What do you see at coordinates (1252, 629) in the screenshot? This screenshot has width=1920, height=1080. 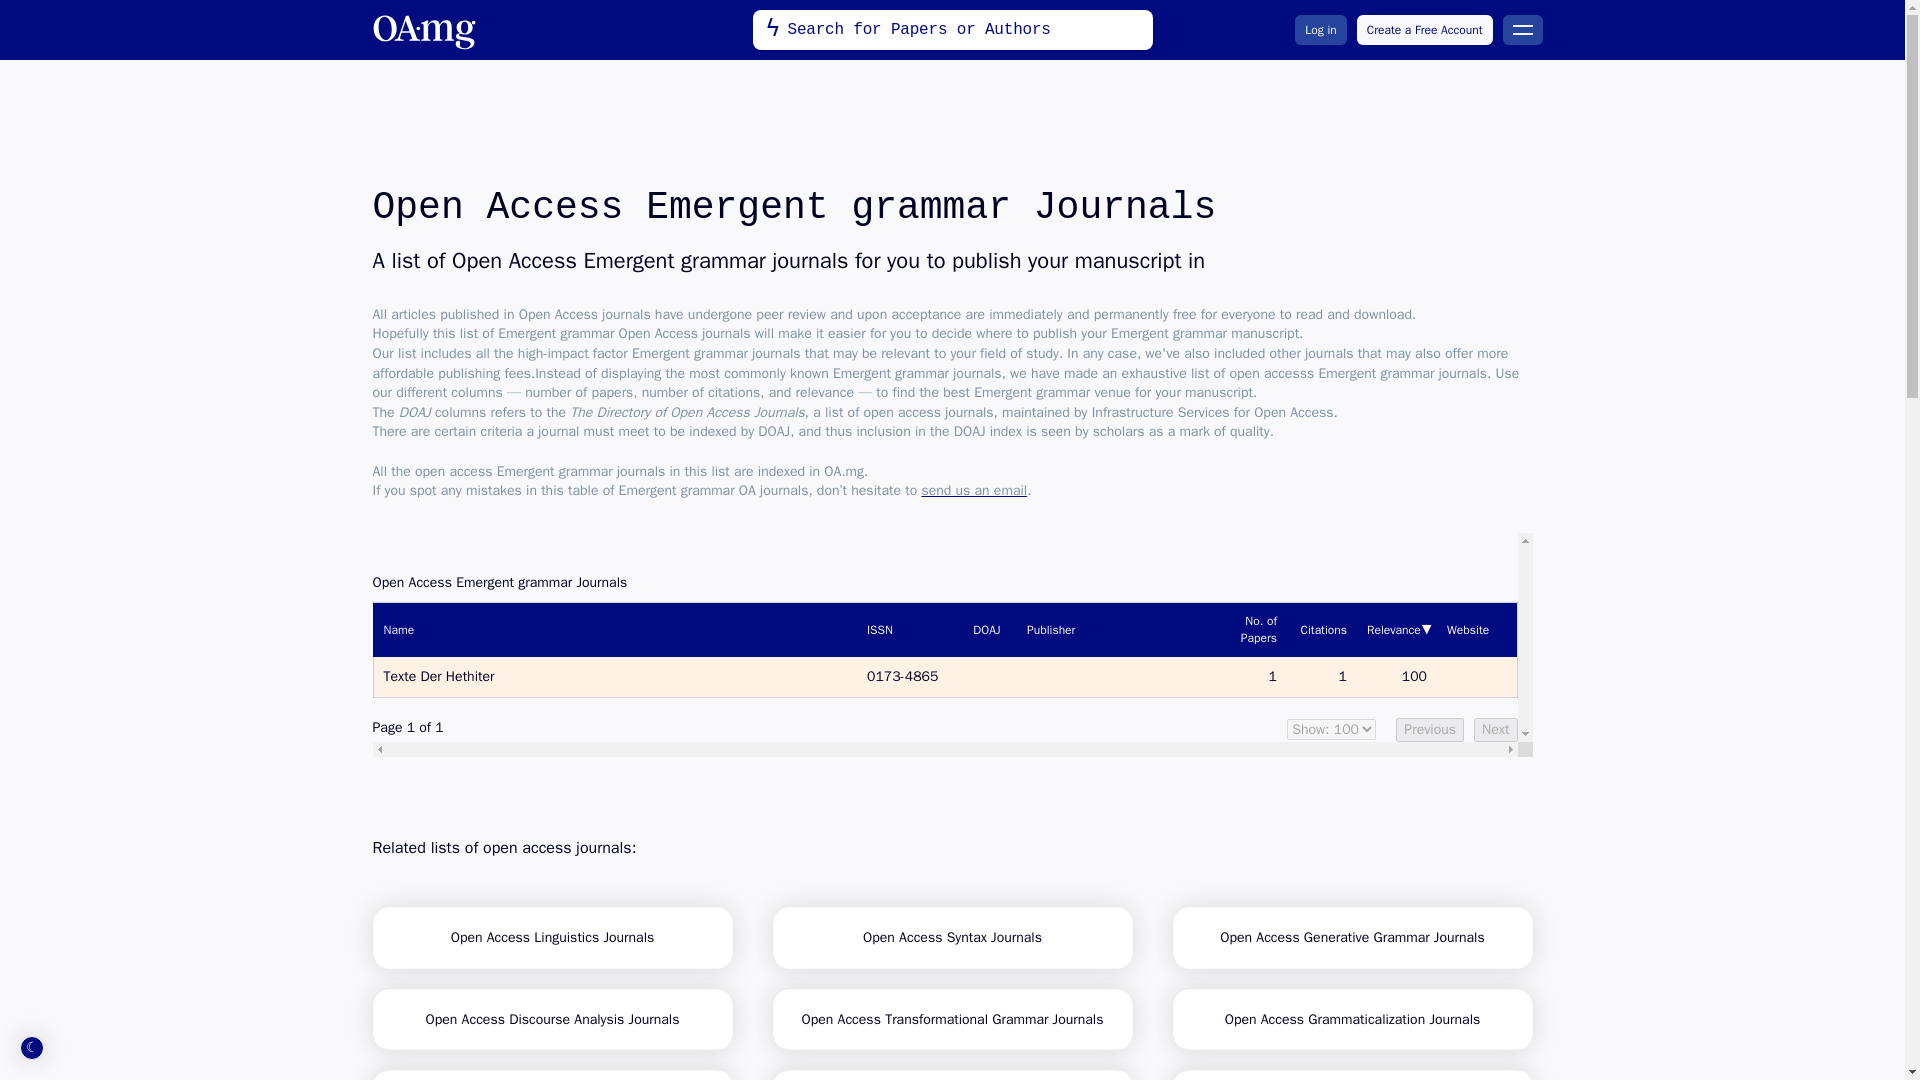 I see `Toggle SortBy` at bounding box center [1252, 629].